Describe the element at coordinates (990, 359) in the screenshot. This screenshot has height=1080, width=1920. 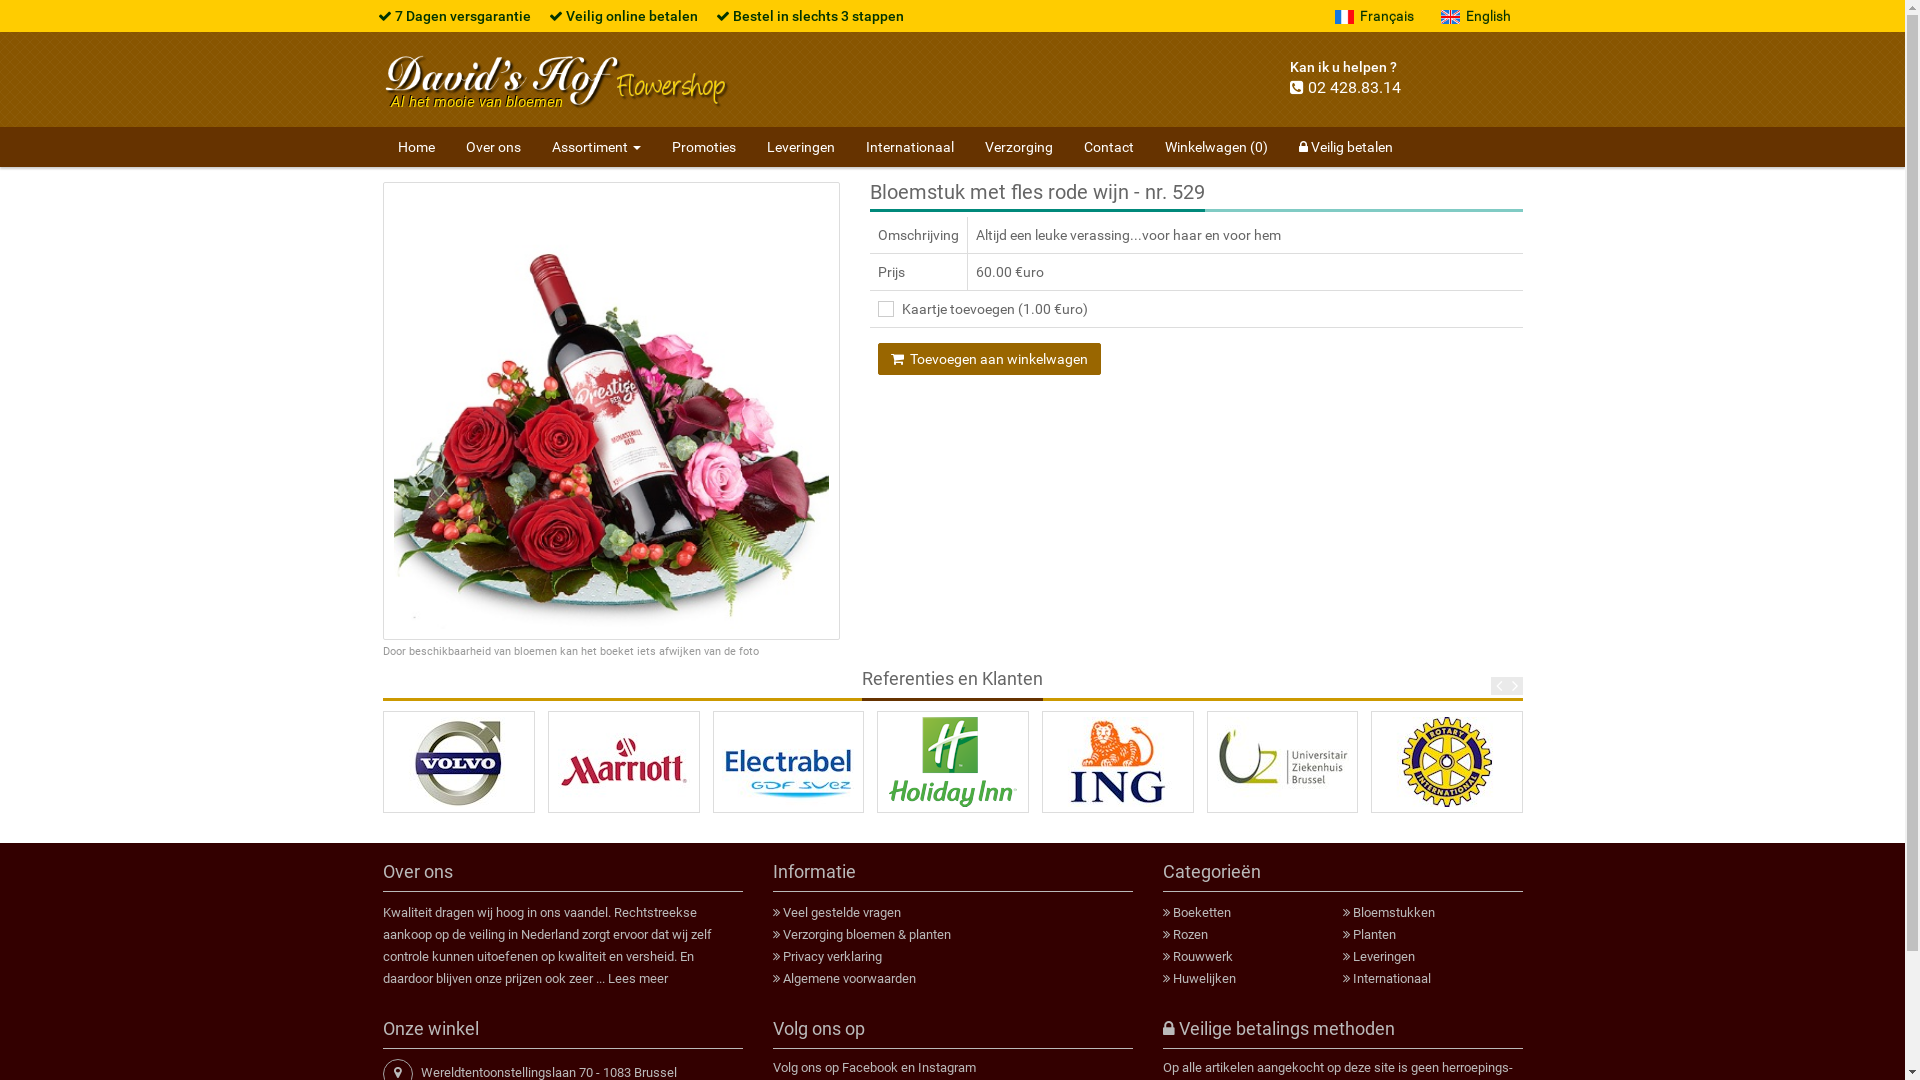
I see `  Toevoegen aan winkelwagen` at that location.